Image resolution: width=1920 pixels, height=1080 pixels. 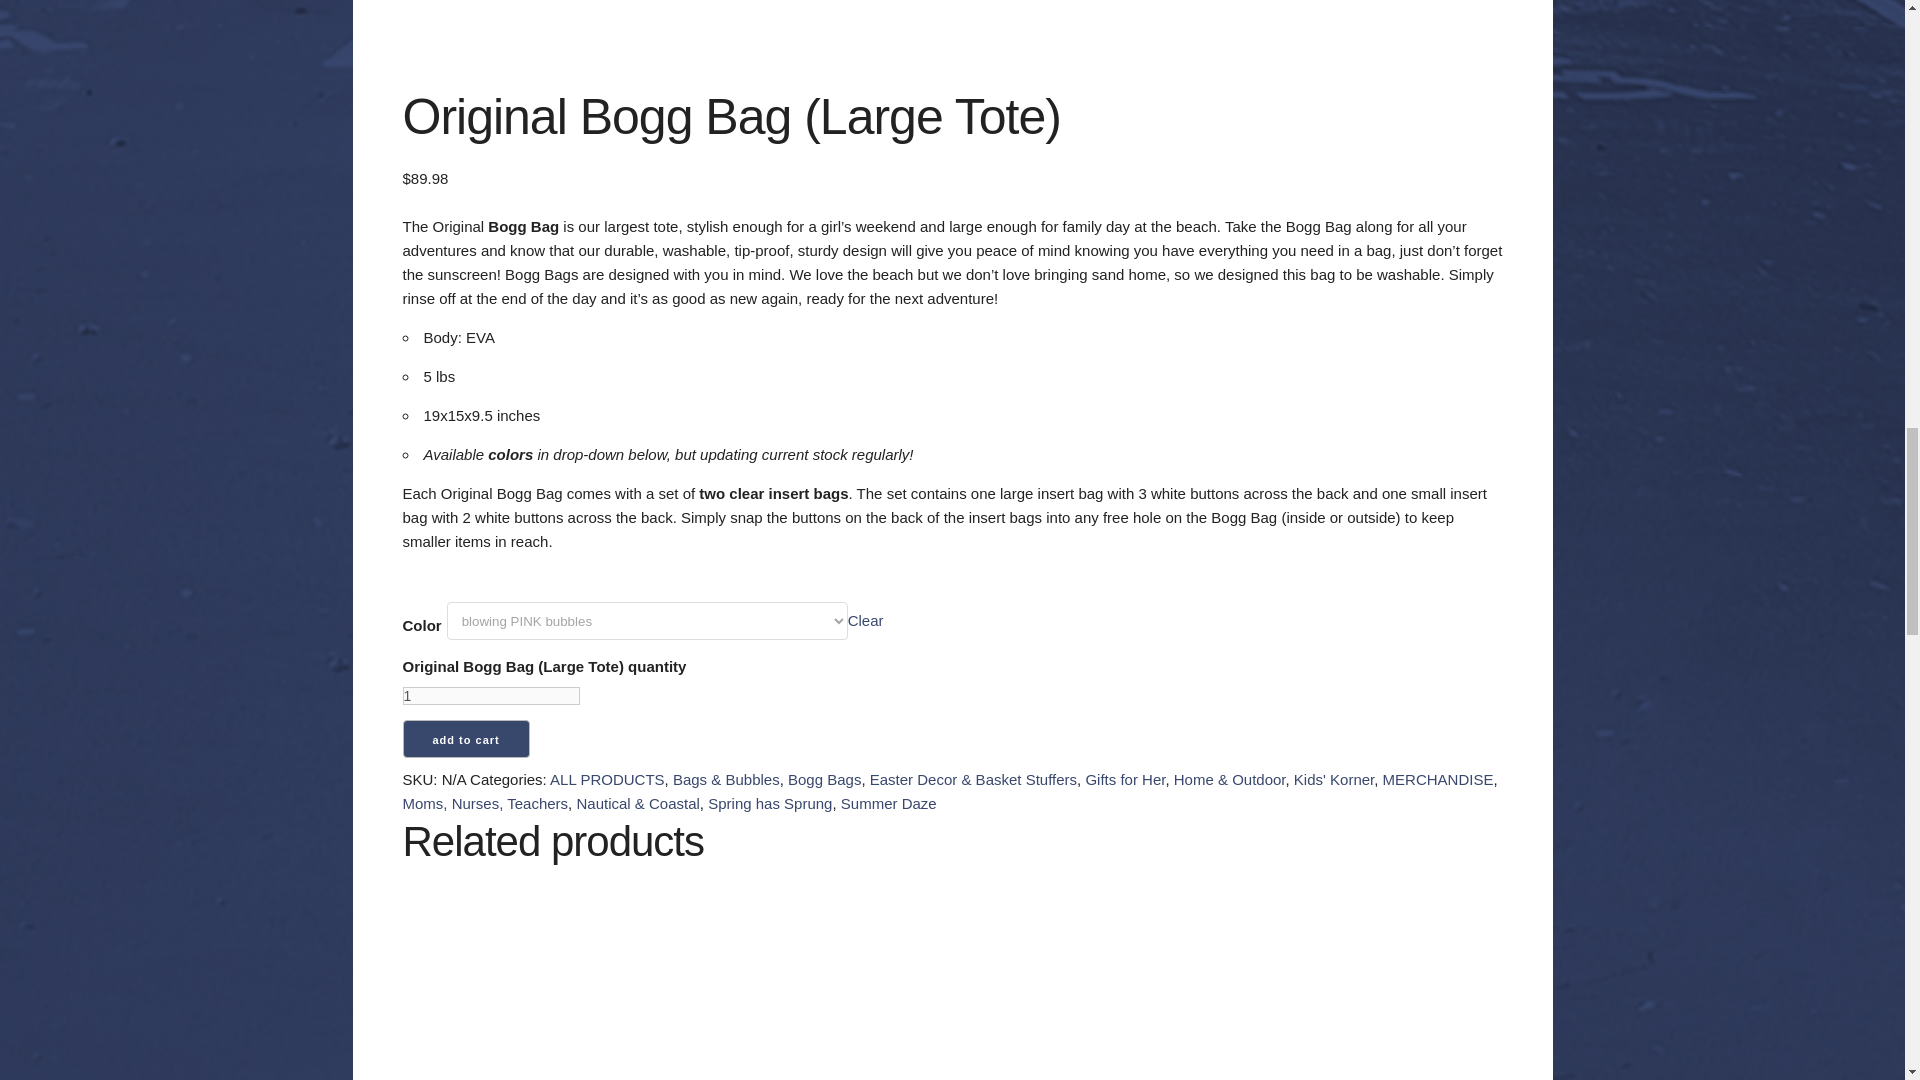 I want to click on Bogg Bags, so click(x=824, y=780).